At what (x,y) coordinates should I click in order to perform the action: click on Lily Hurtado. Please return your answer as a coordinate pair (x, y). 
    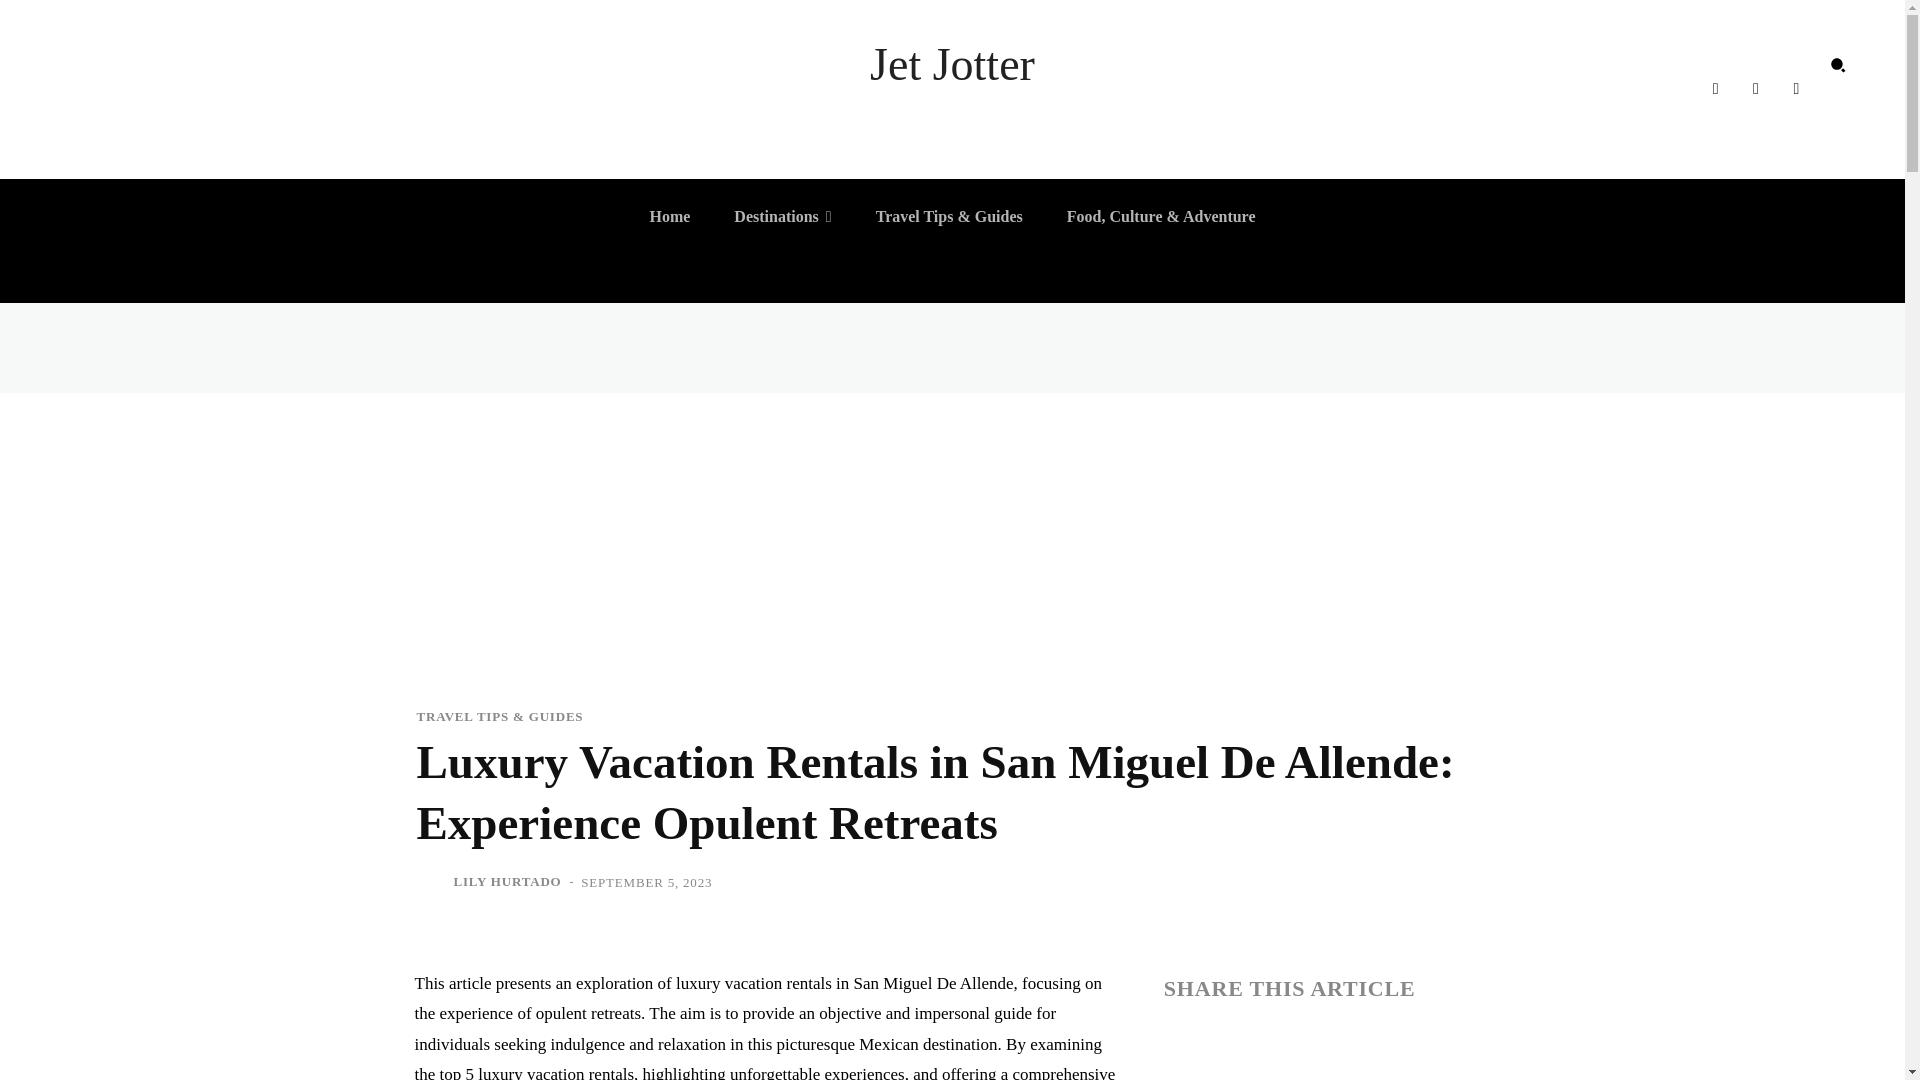
    Looking at the image, I should click on (432, 882).